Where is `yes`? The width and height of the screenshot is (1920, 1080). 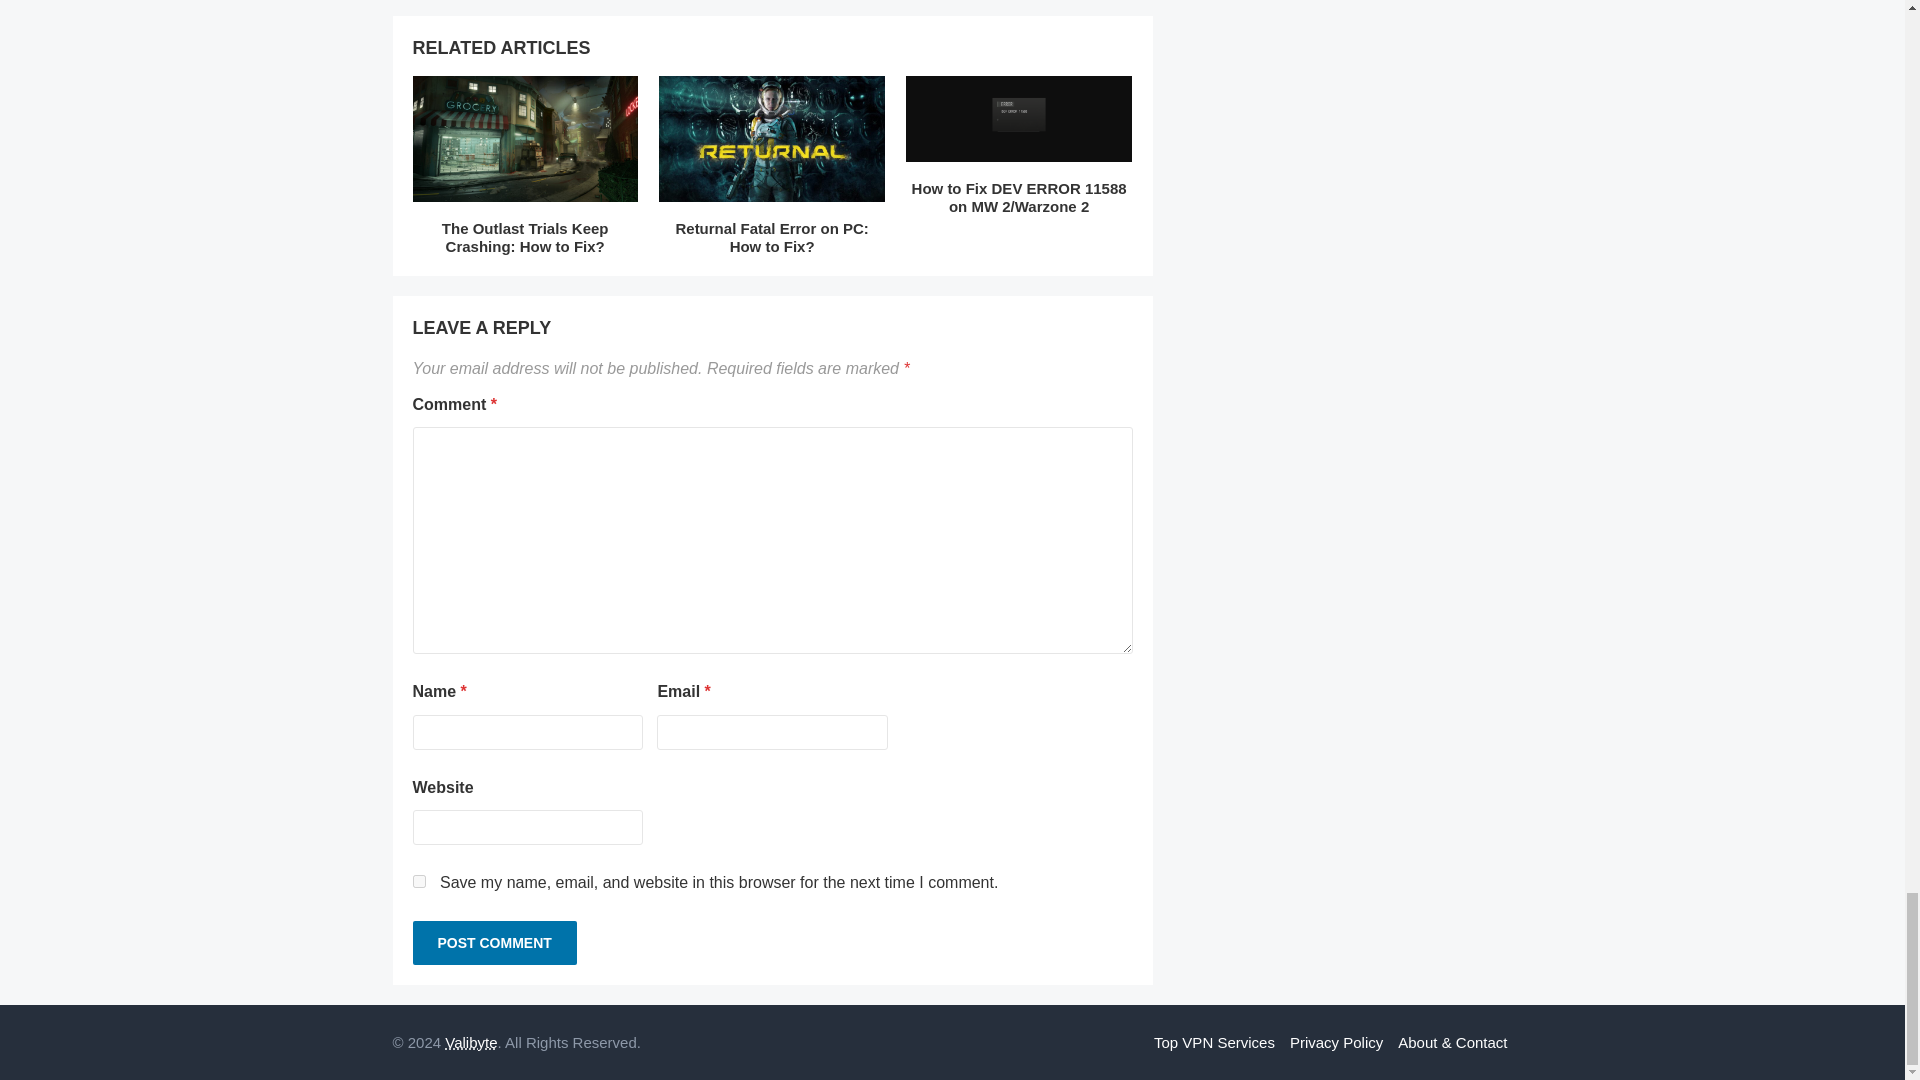
yes is located at coordinates (418, 880).